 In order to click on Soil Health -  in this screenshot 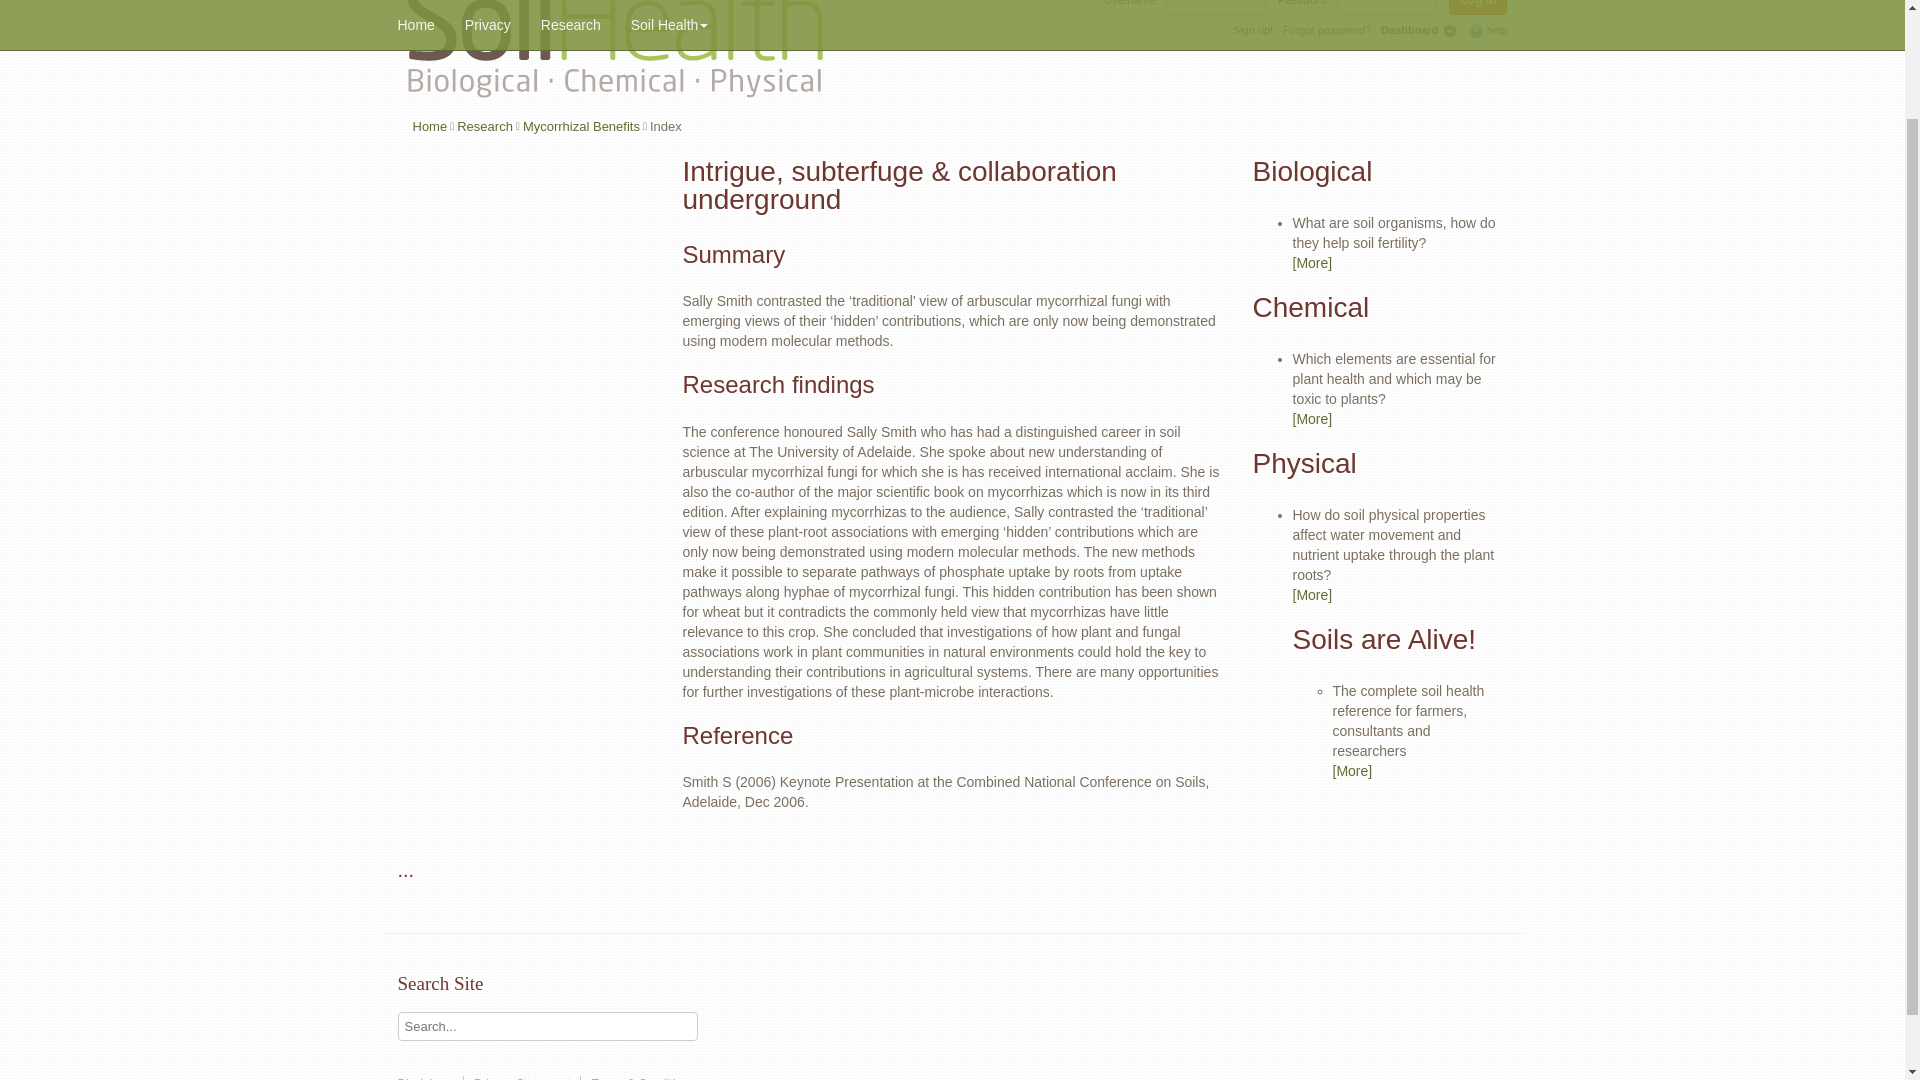, I will do `click(616, 54)`.